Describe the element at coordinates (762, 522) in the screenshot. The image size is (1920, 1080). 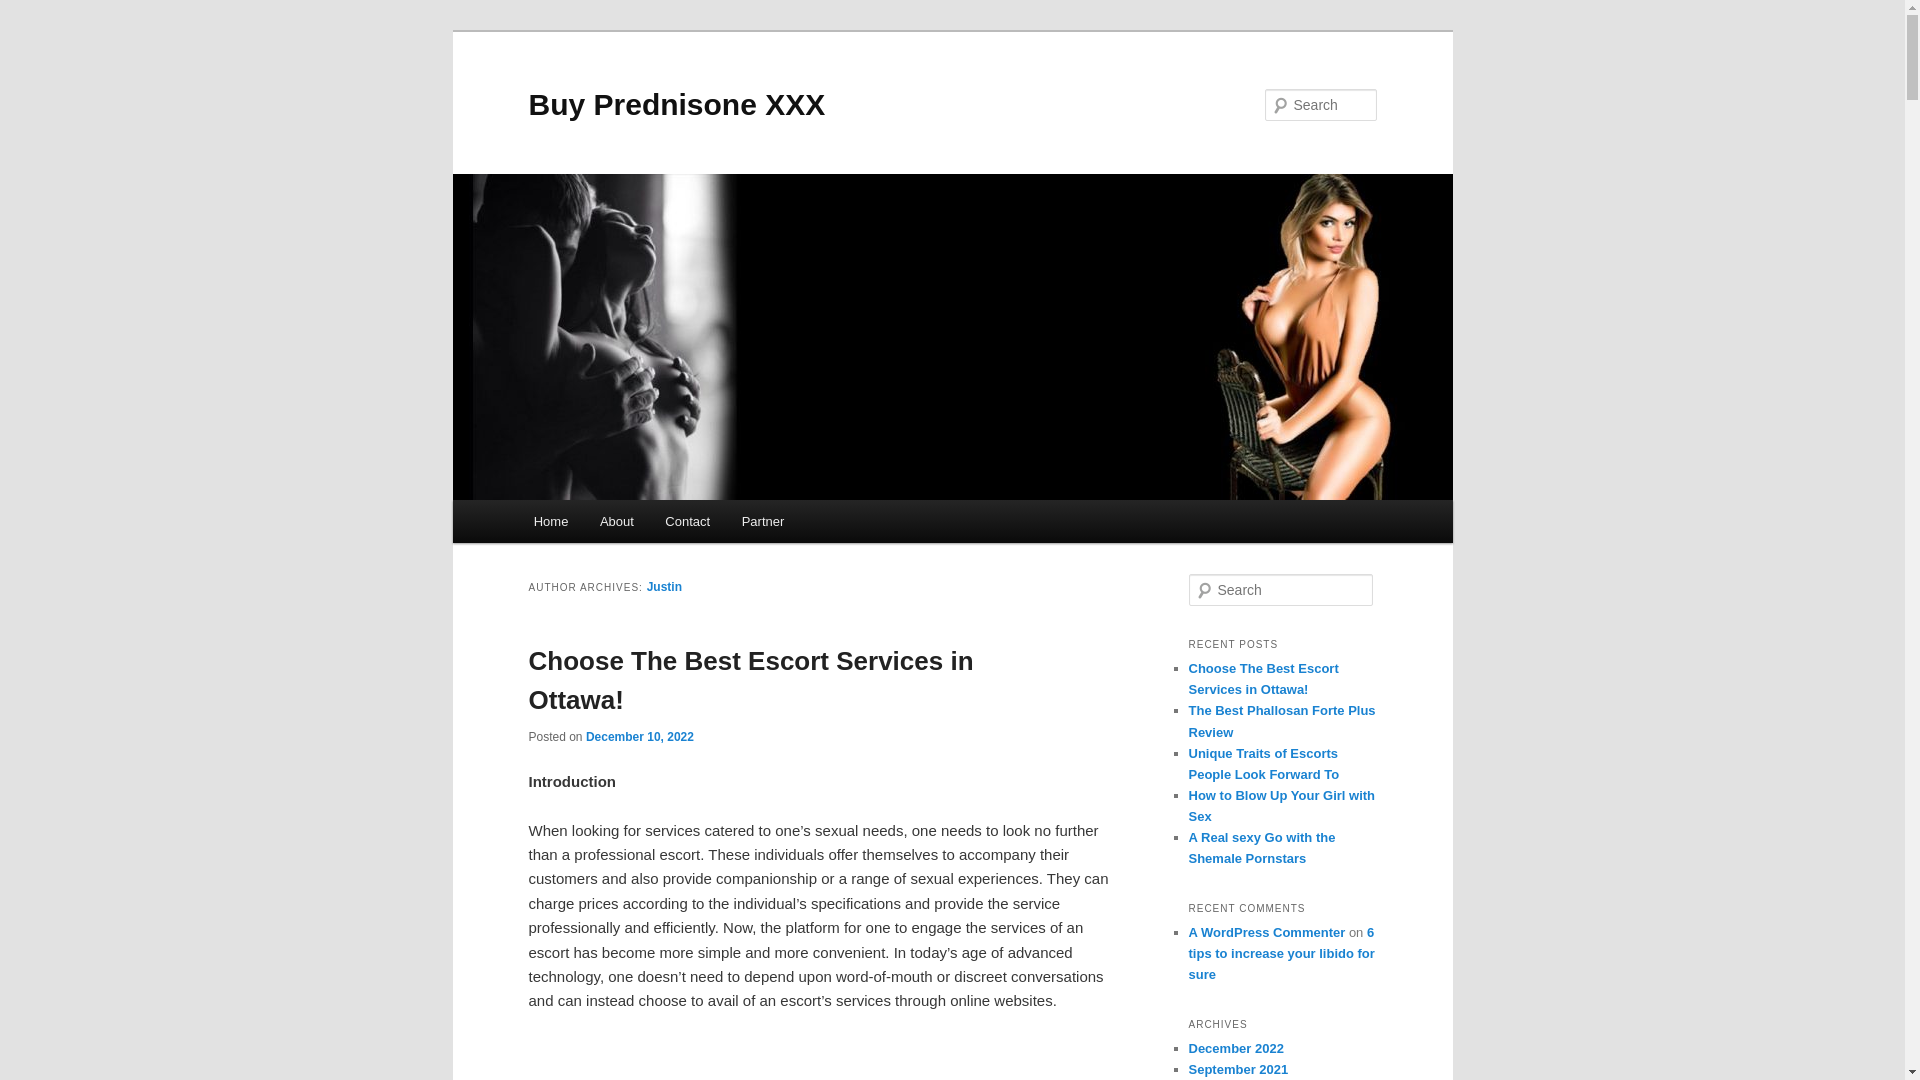
I see `Partner` at that location.